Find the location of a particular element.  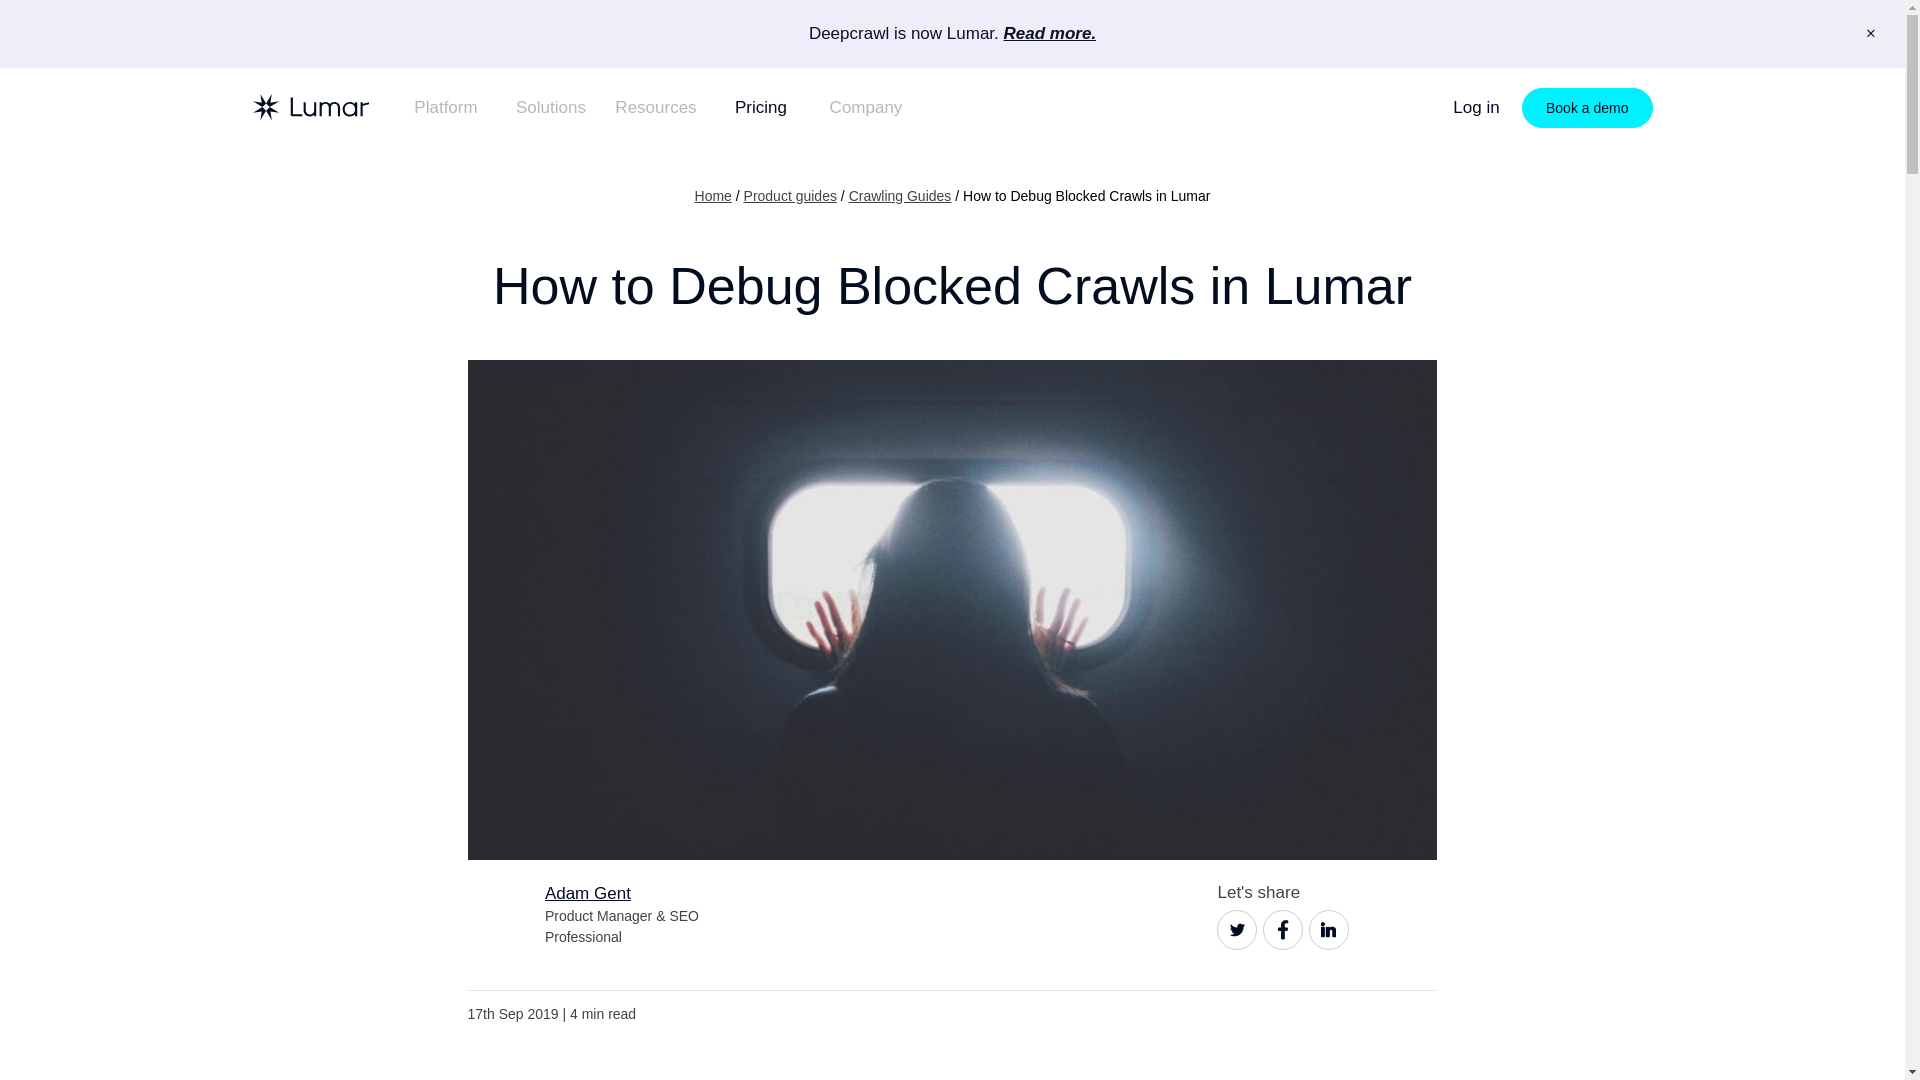

Platform is located at coordinates (446, 108).